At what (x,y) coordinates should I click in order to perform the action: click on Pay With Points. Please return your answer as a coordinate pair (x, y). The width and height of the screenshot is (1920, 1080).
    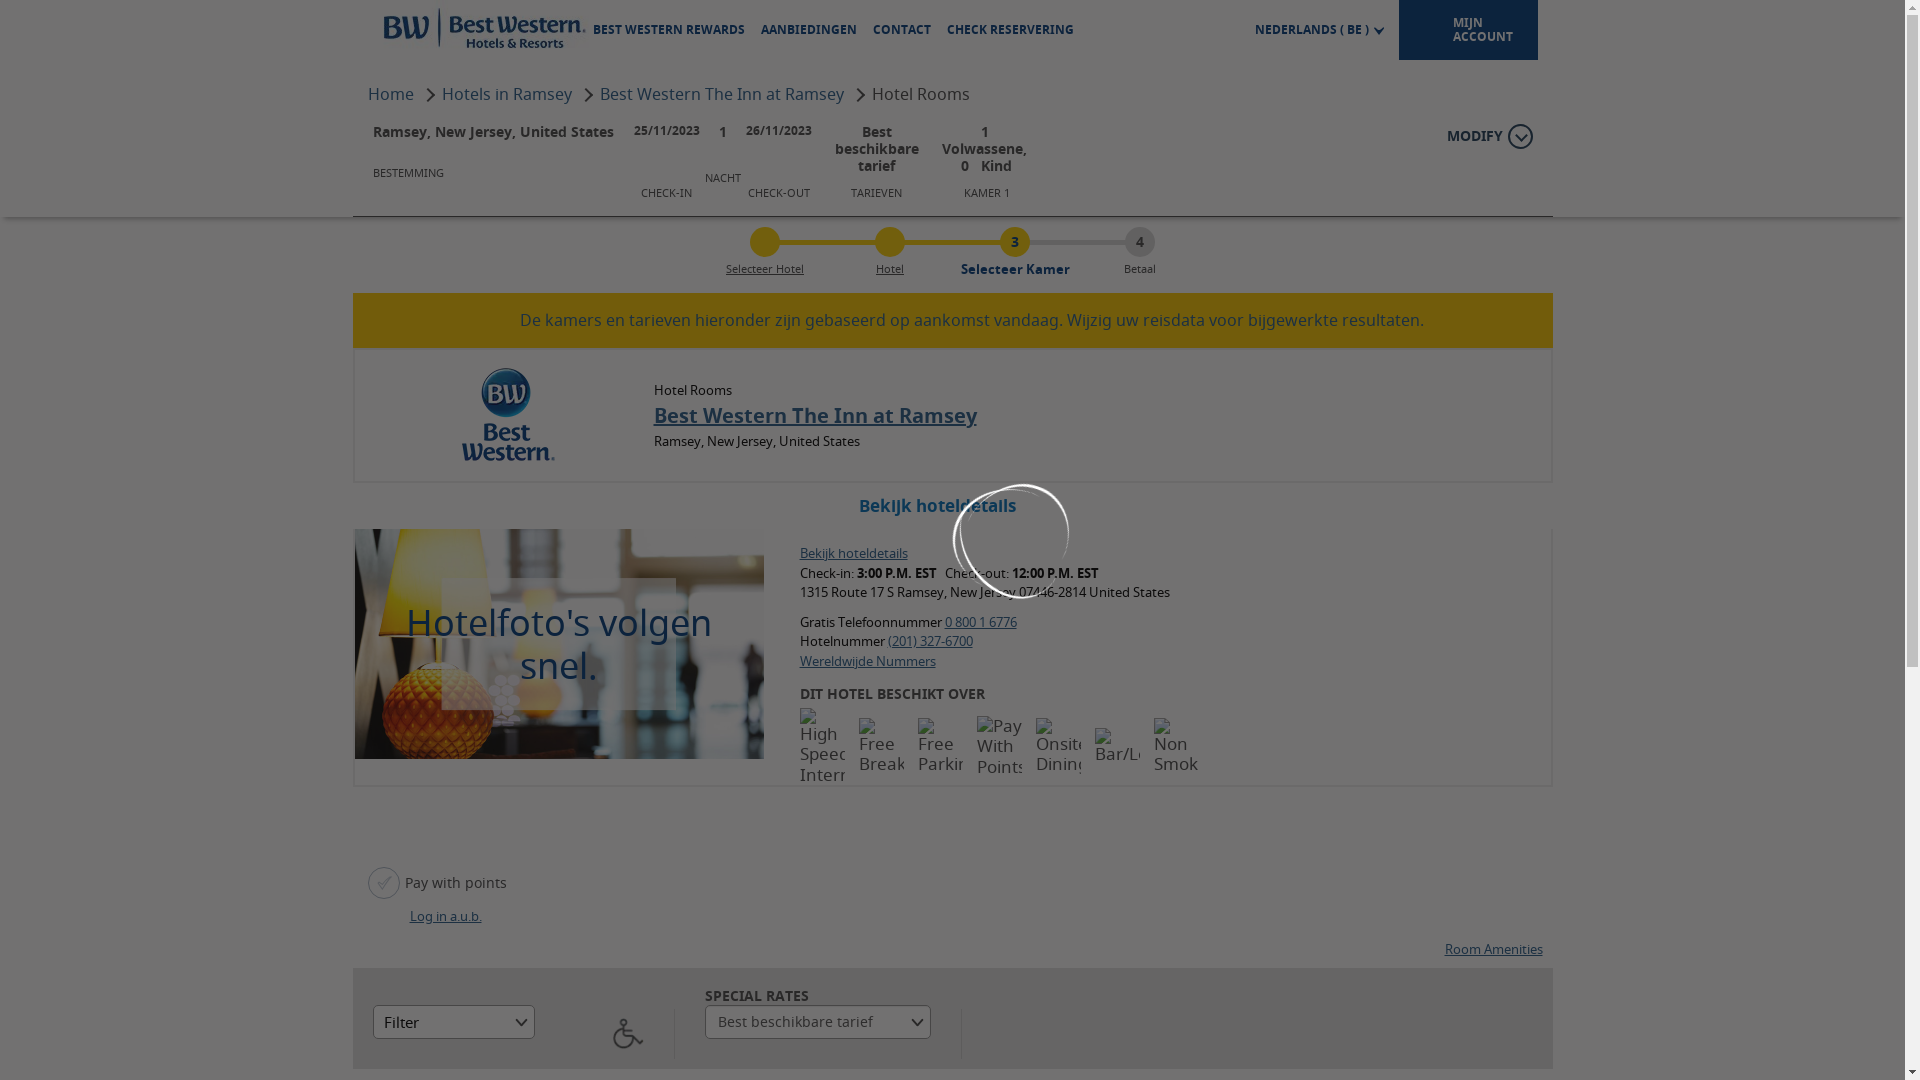
    Looking at the image, I should click on (1000, 746).